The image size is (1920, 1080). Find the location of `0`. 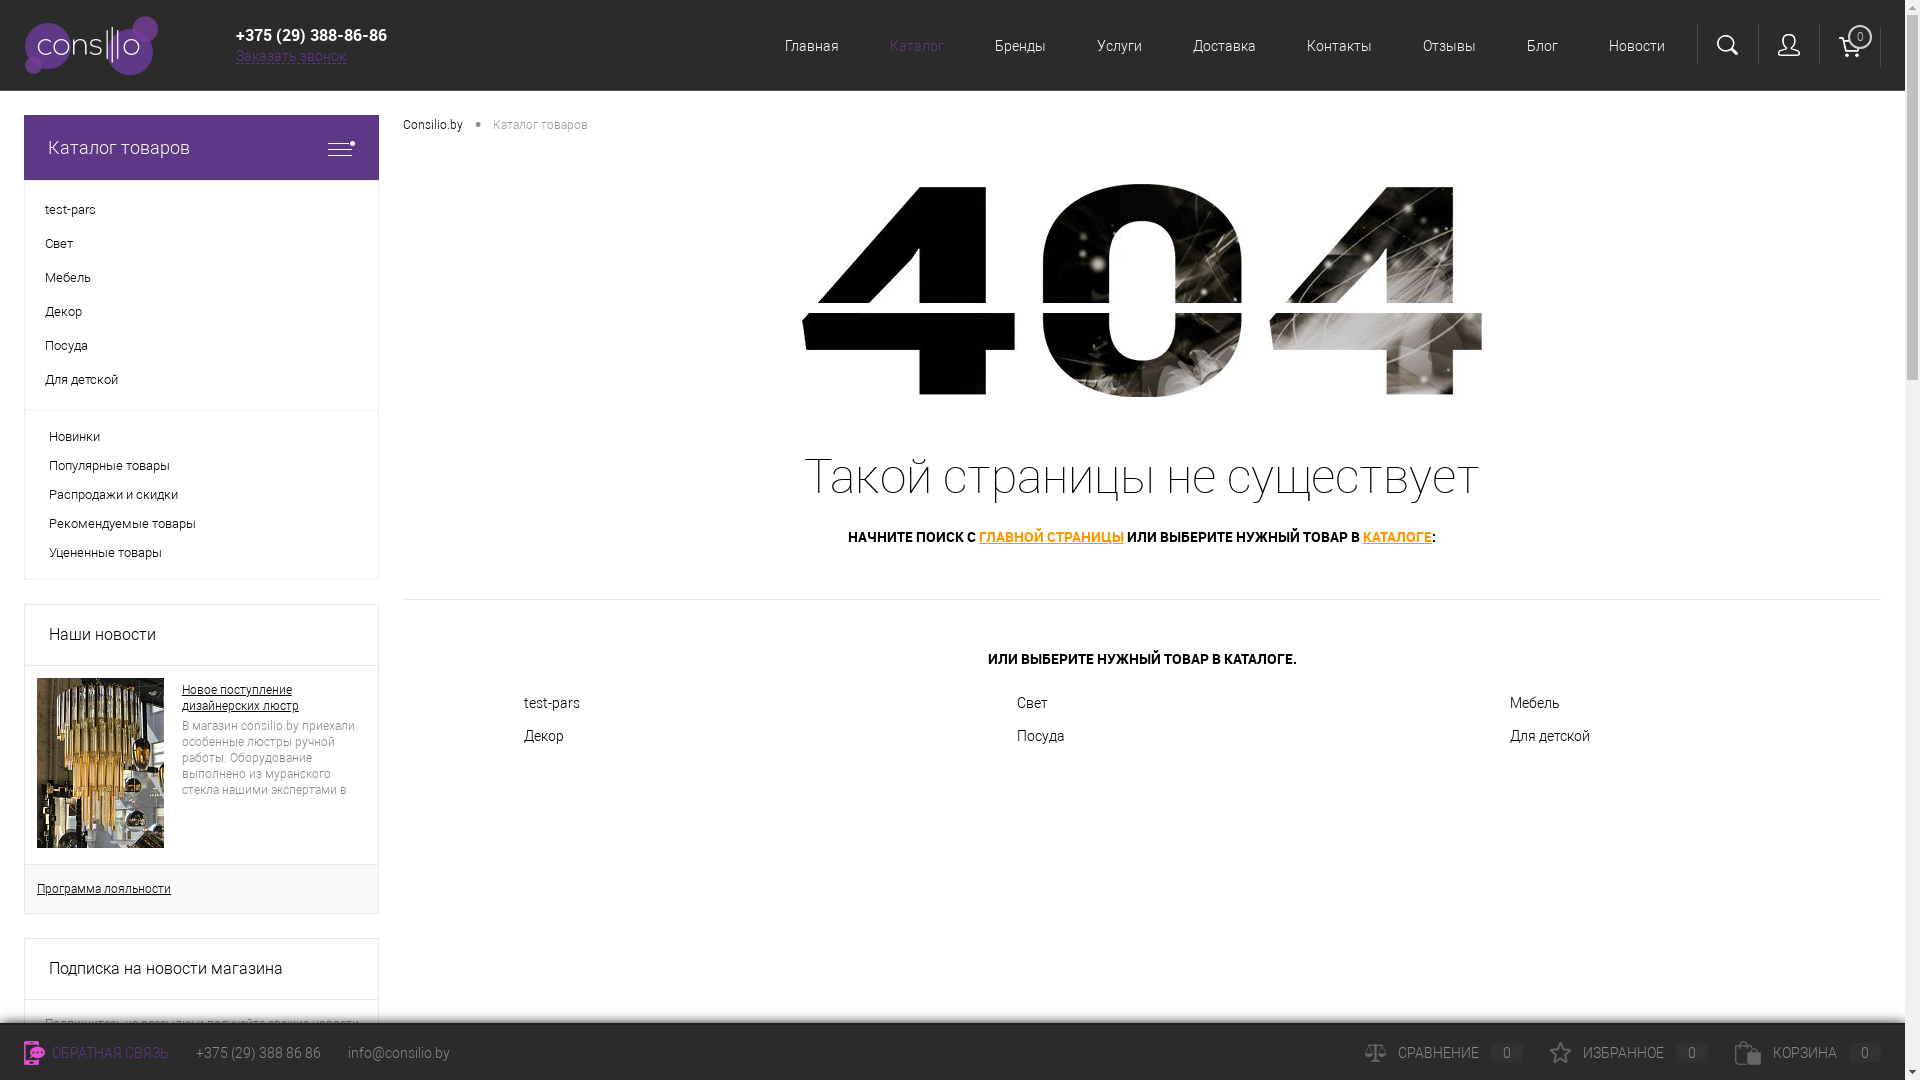

0 is located at coordinates (1850, 47).